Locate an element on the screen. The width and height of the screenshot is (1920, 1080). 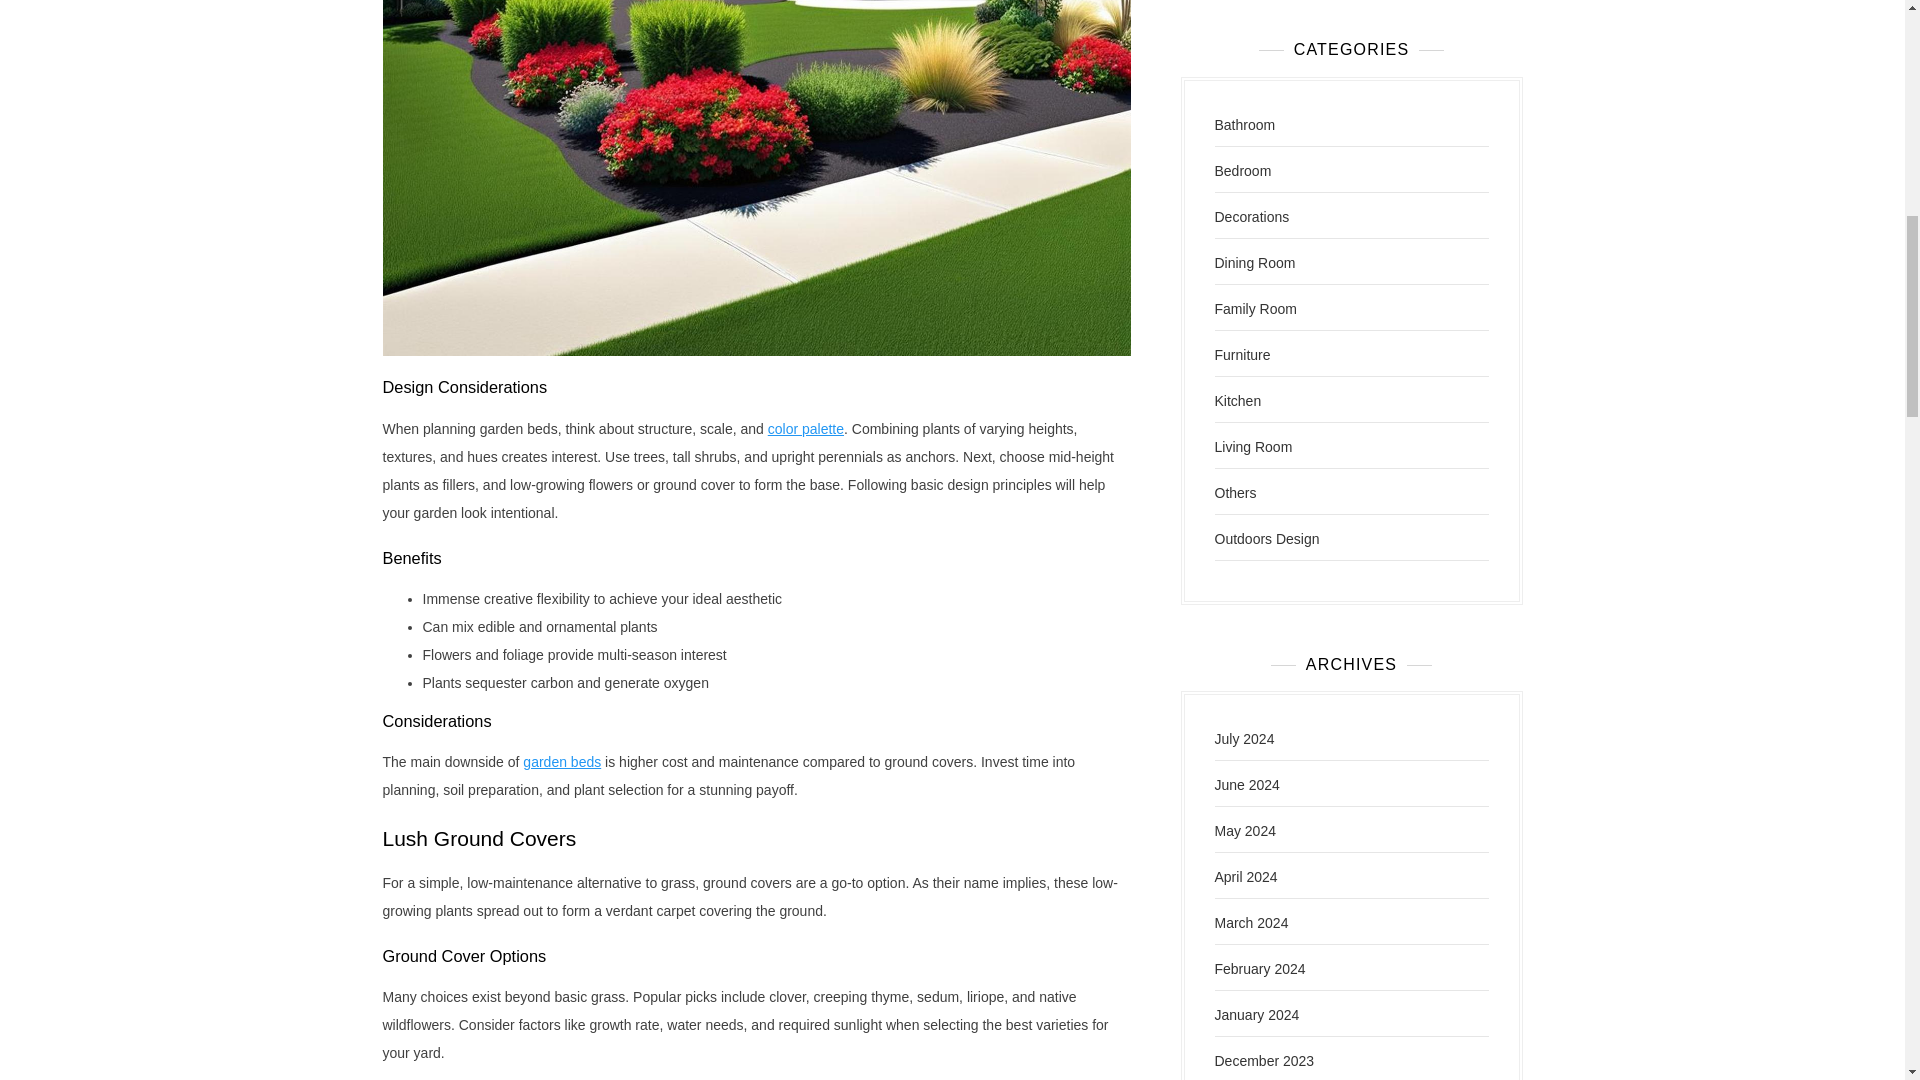
garden beds is located at coordinates (561, 762).